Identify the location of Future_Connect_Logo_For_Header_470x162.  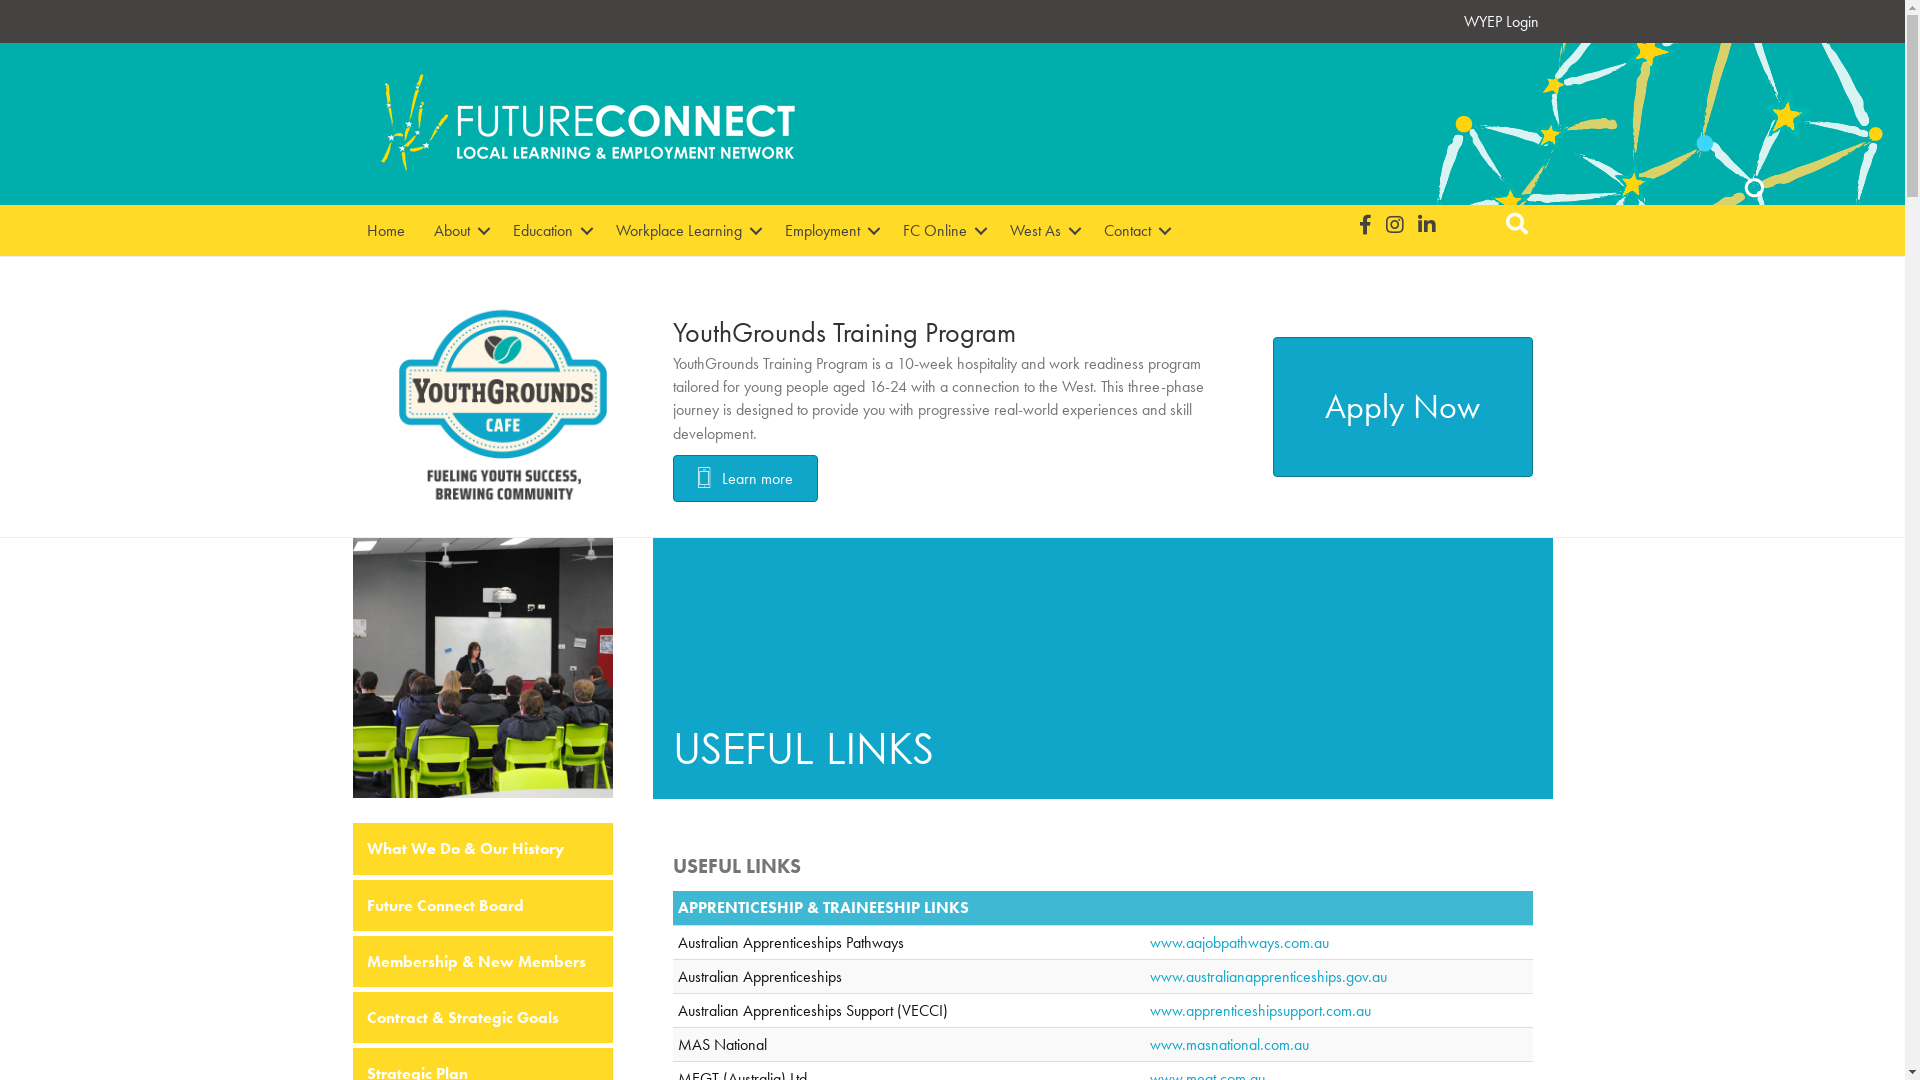
(587, 124).